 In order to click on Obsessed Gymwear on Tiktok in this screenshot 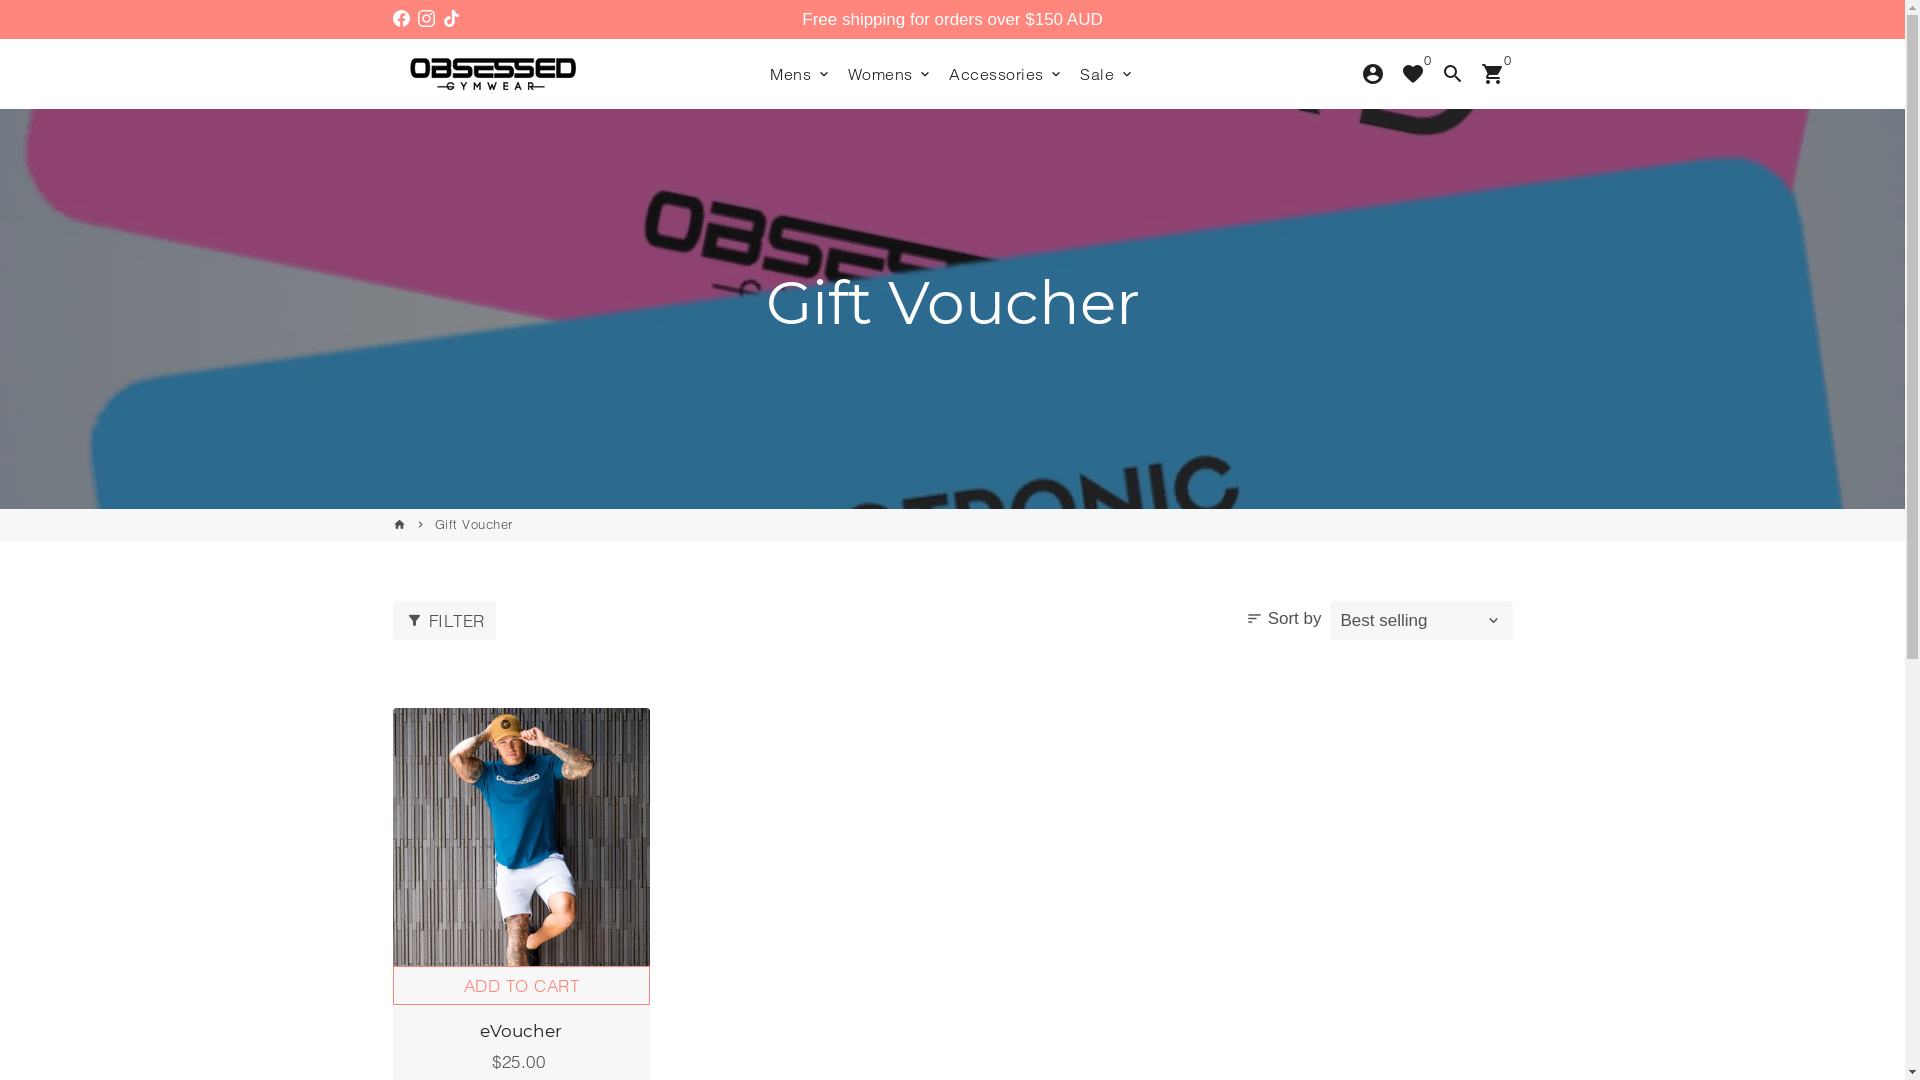, I will do `click(450, 20)`.